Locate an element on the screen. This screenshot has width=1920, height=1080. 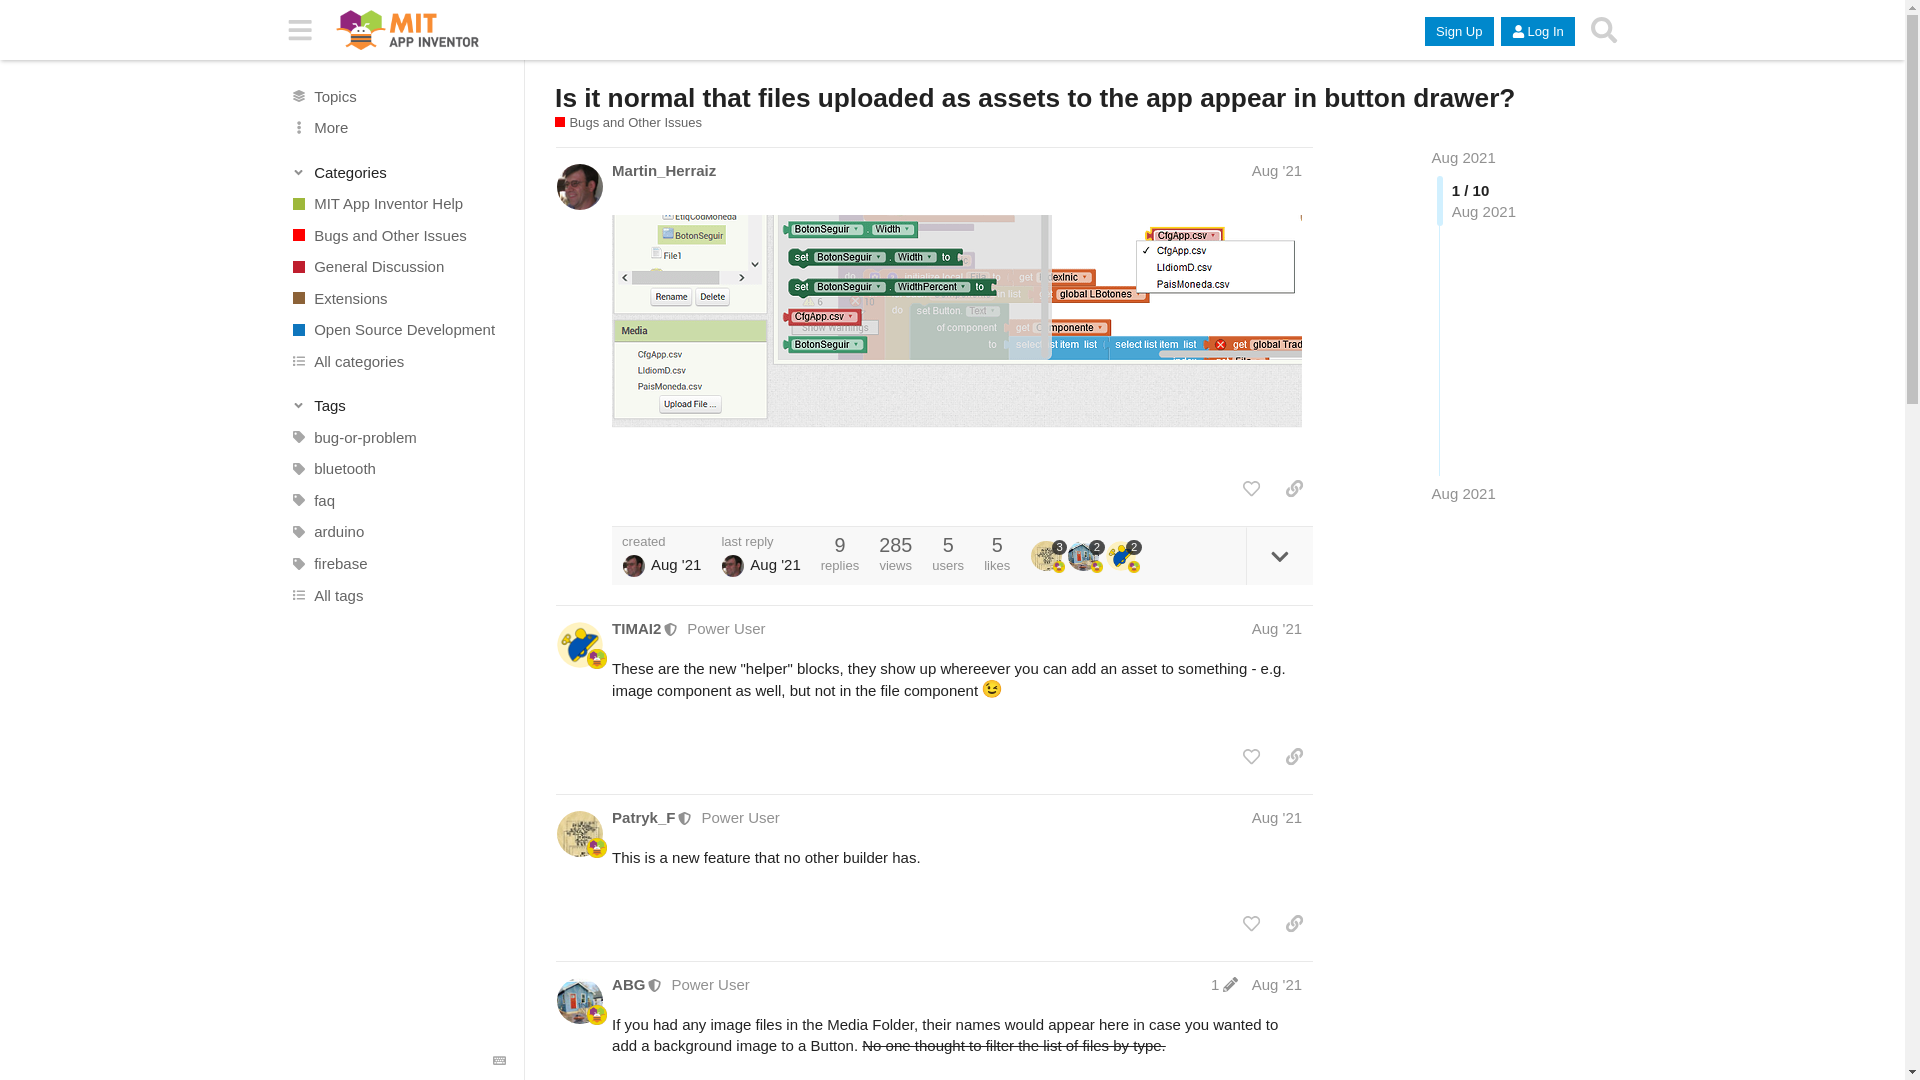
Bugs and Other Issues is located at coordinates (628, 122).